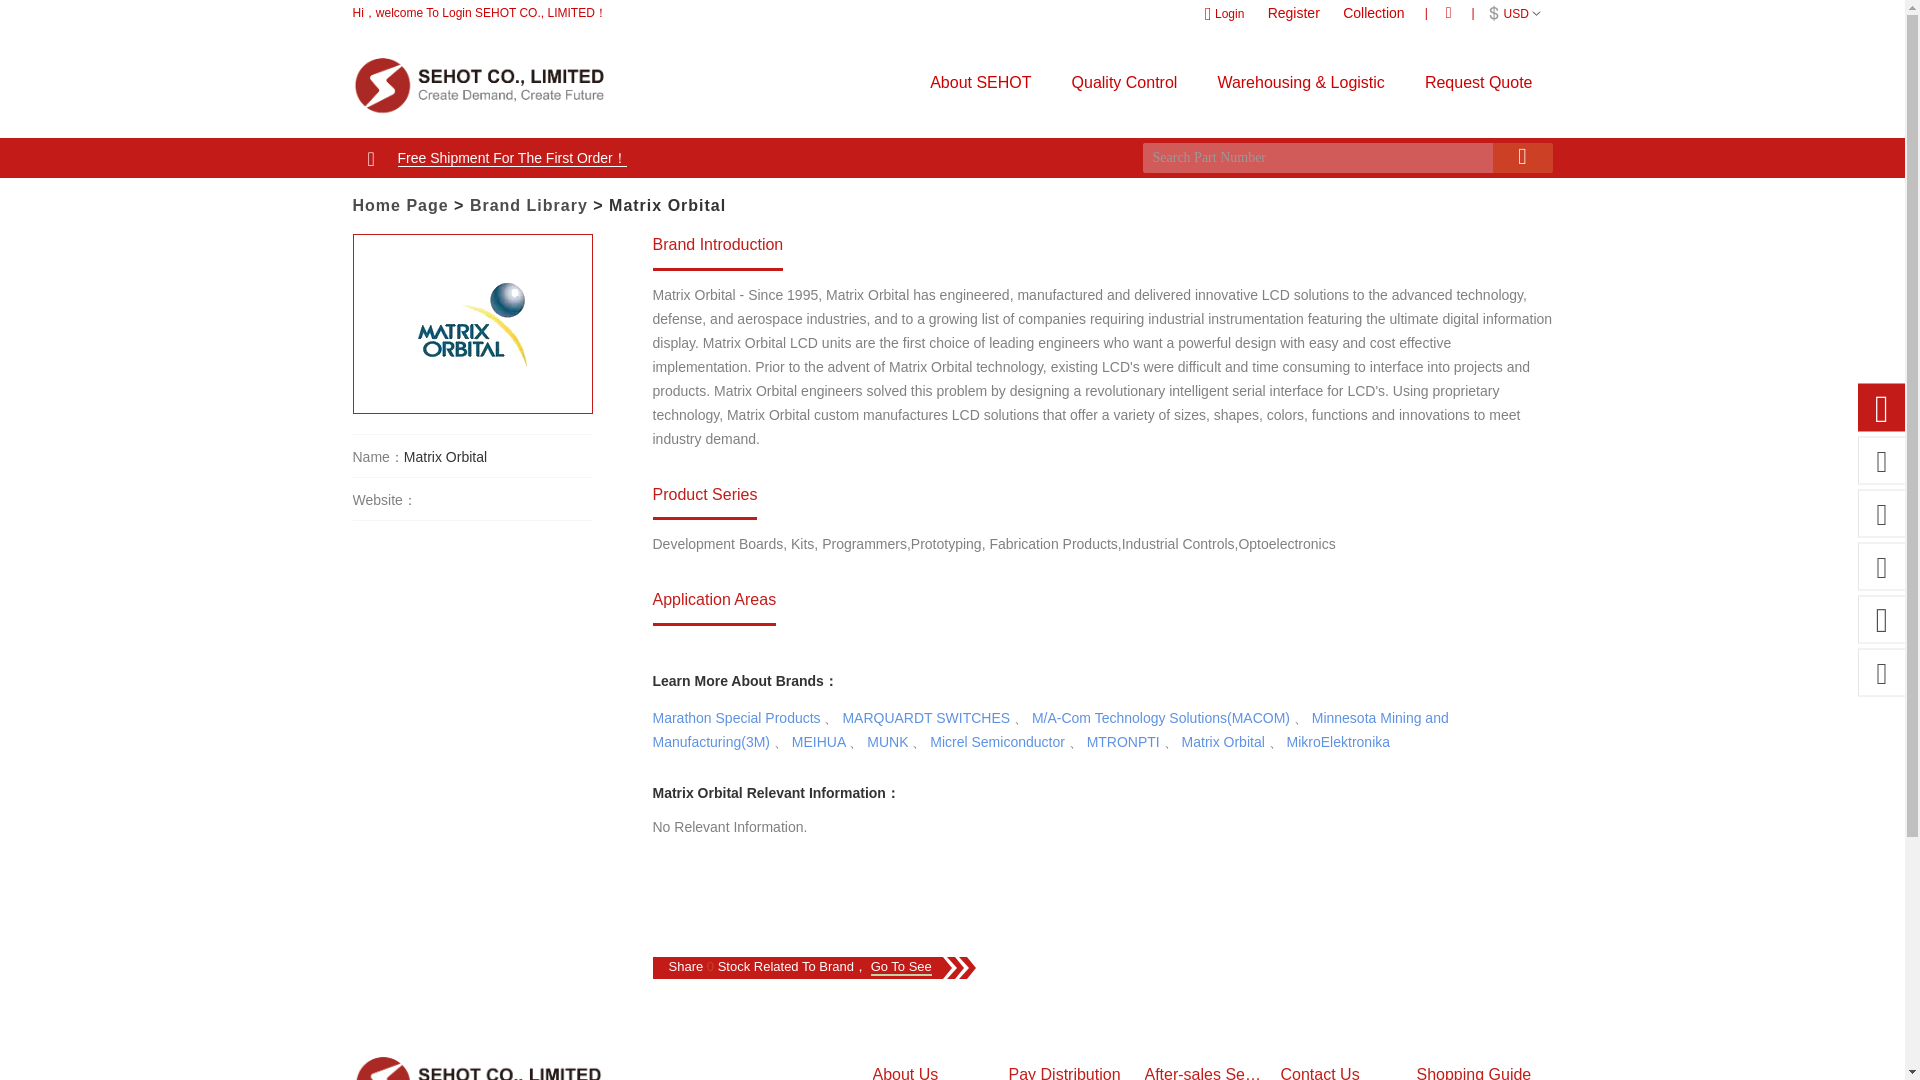  What do you see at coordinates (888, 742) in the screenshot?
I see `MUNK` at bounding box center [888, 742].